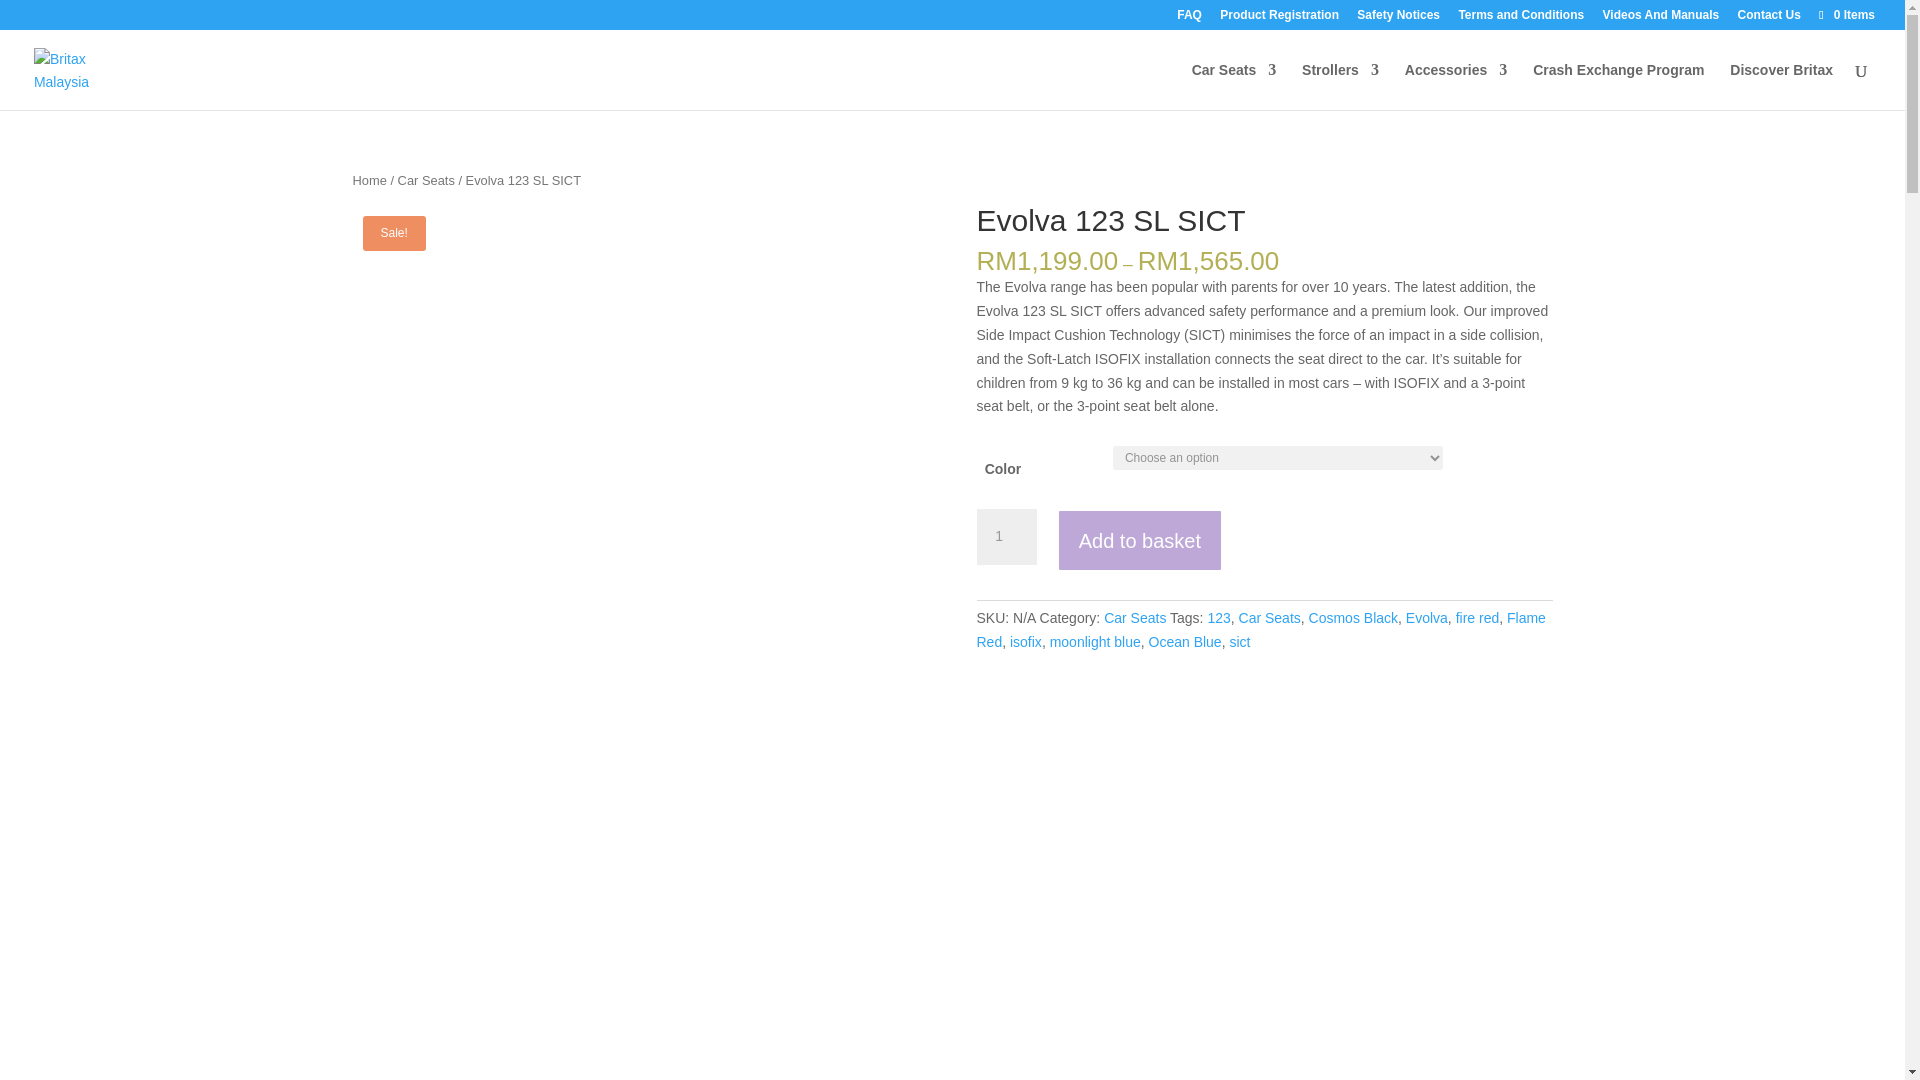 This screenshot has height=1080, width=1920. What do you see at coordinates (1618, 86) in the screenshot?
I see `Crash Exchange Program` at bounding box center [1618, 86].